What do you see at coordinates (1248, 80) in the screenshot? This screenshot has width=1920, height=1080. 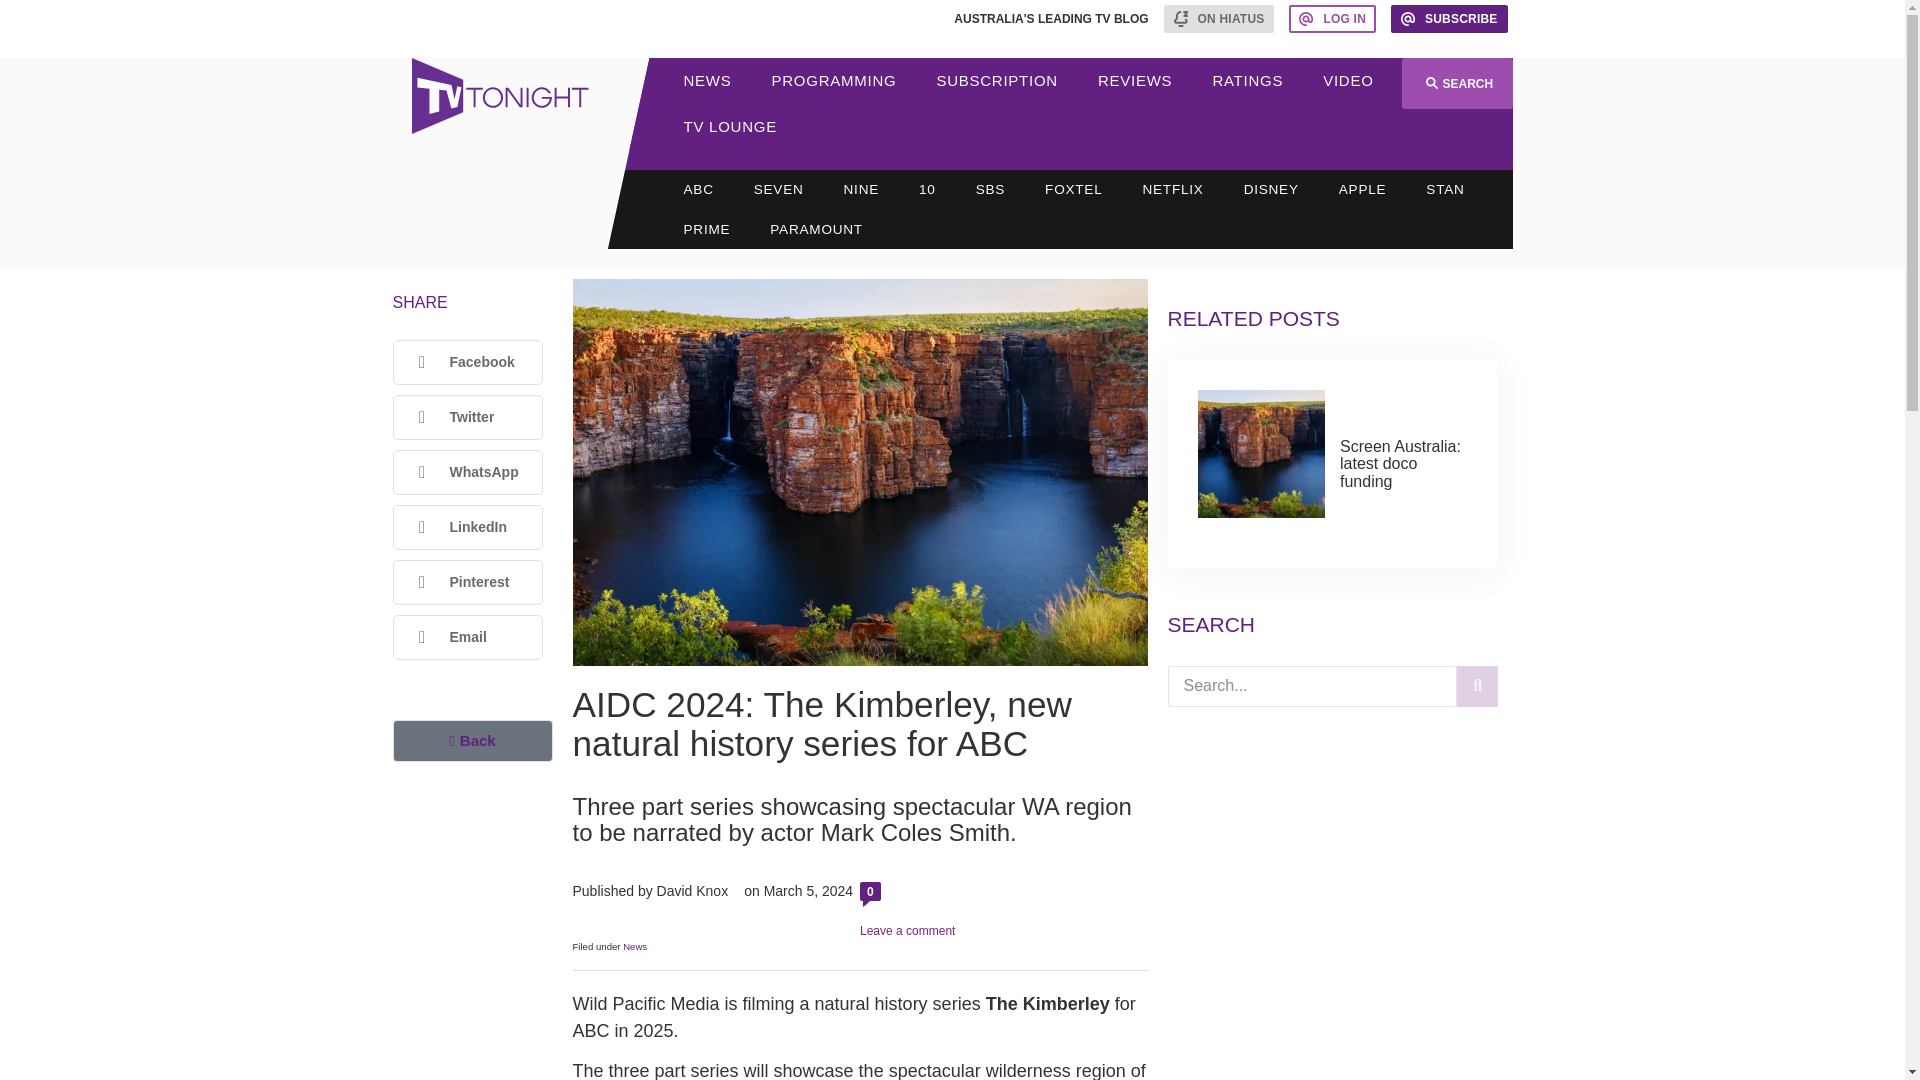 I see `RATINGS` at bounding box center [1248, 80].